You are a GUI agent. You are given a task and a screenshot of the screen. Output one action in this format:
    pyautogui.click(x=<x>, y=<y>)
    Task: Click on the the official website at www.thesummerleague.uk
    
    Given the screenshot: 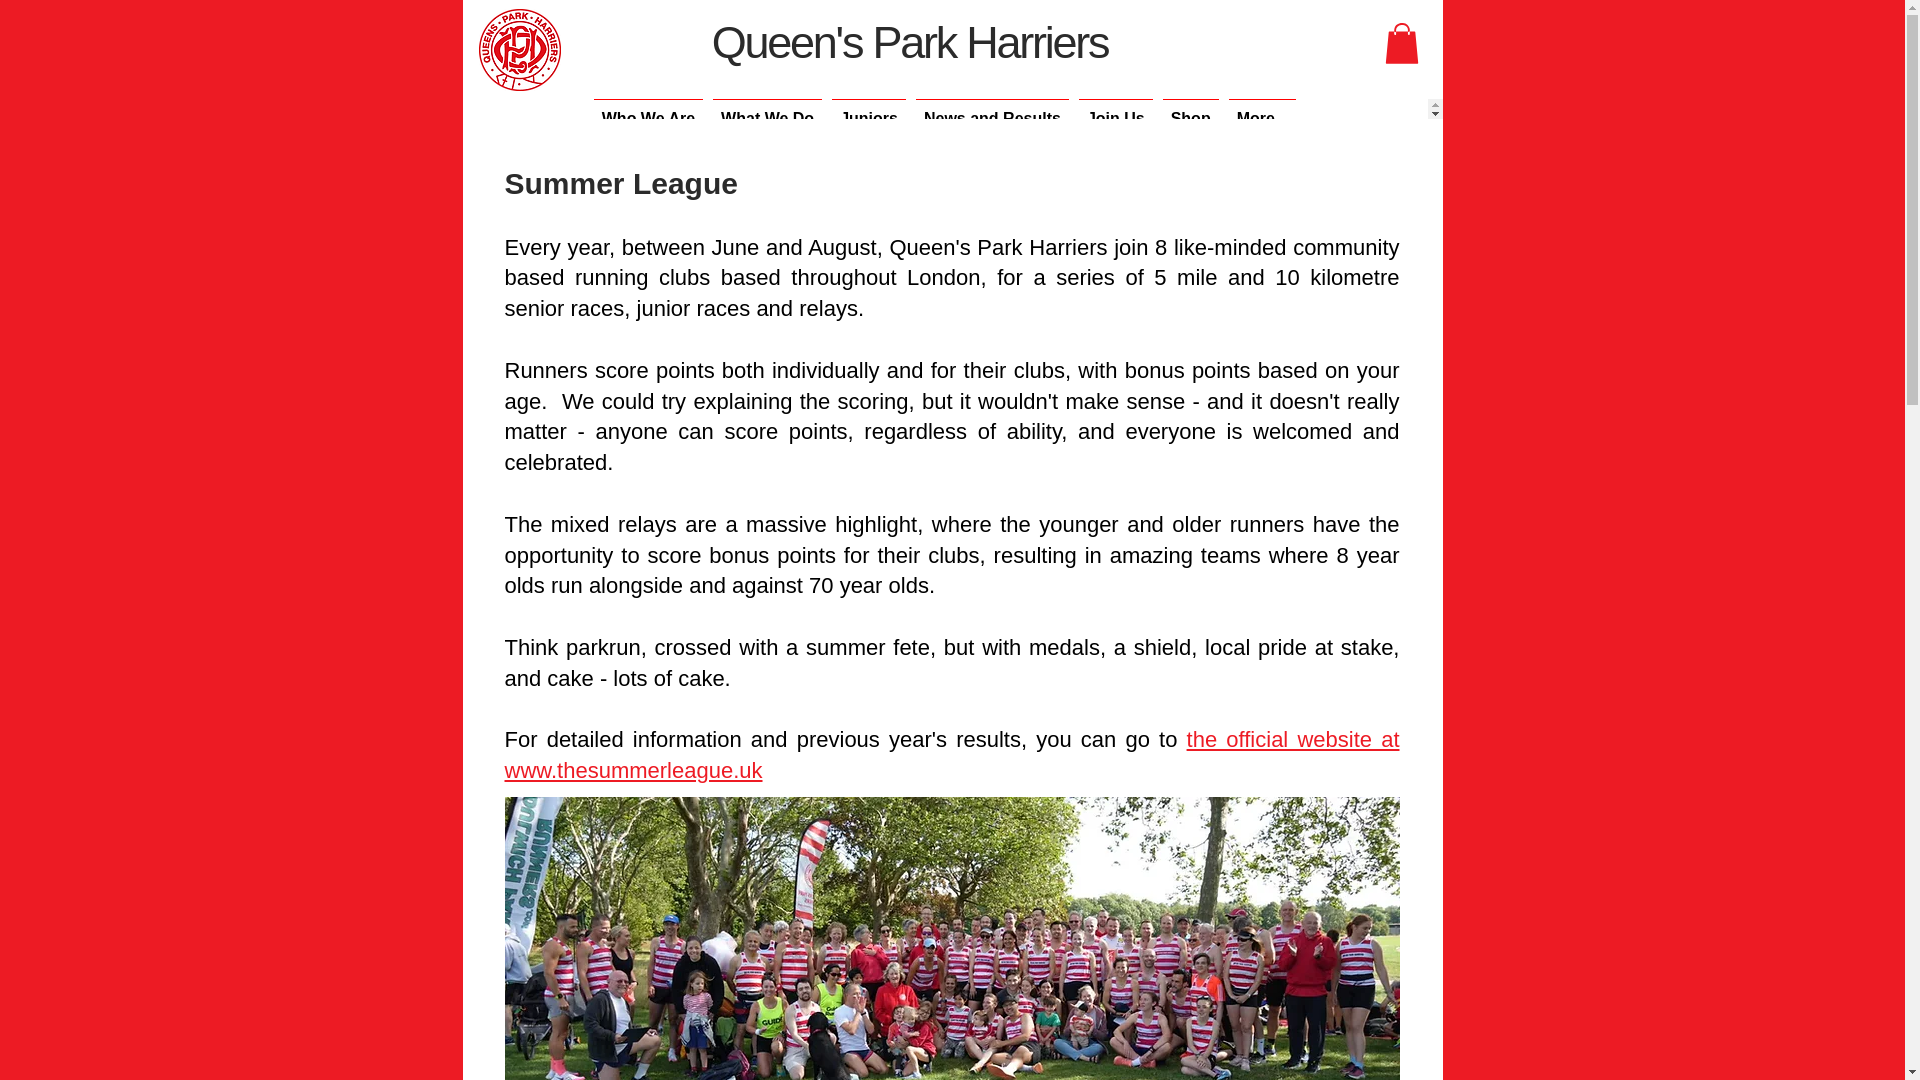 What is the action you would take?
    pyautogui.click(x=951, y=754)
    